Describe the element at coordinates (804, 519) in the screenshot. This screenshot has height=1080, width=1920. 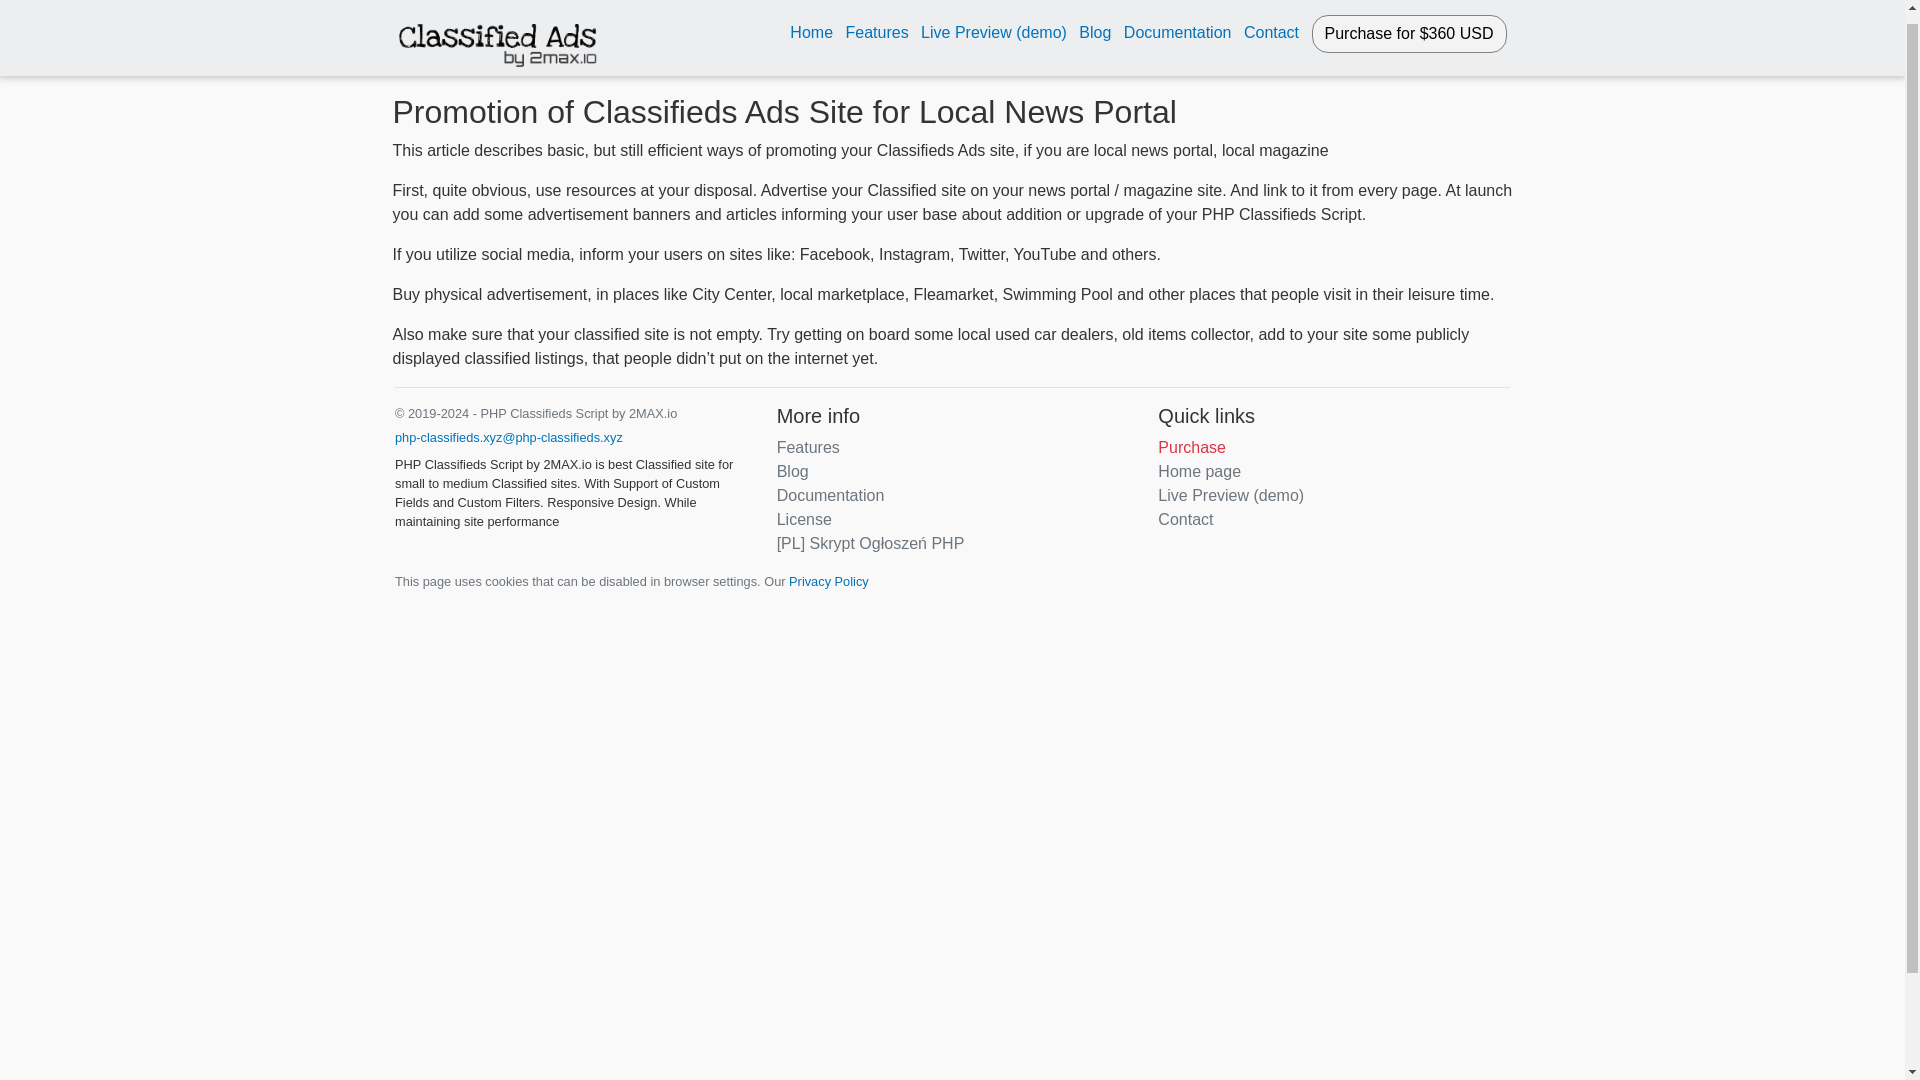
I see `License` at that location.